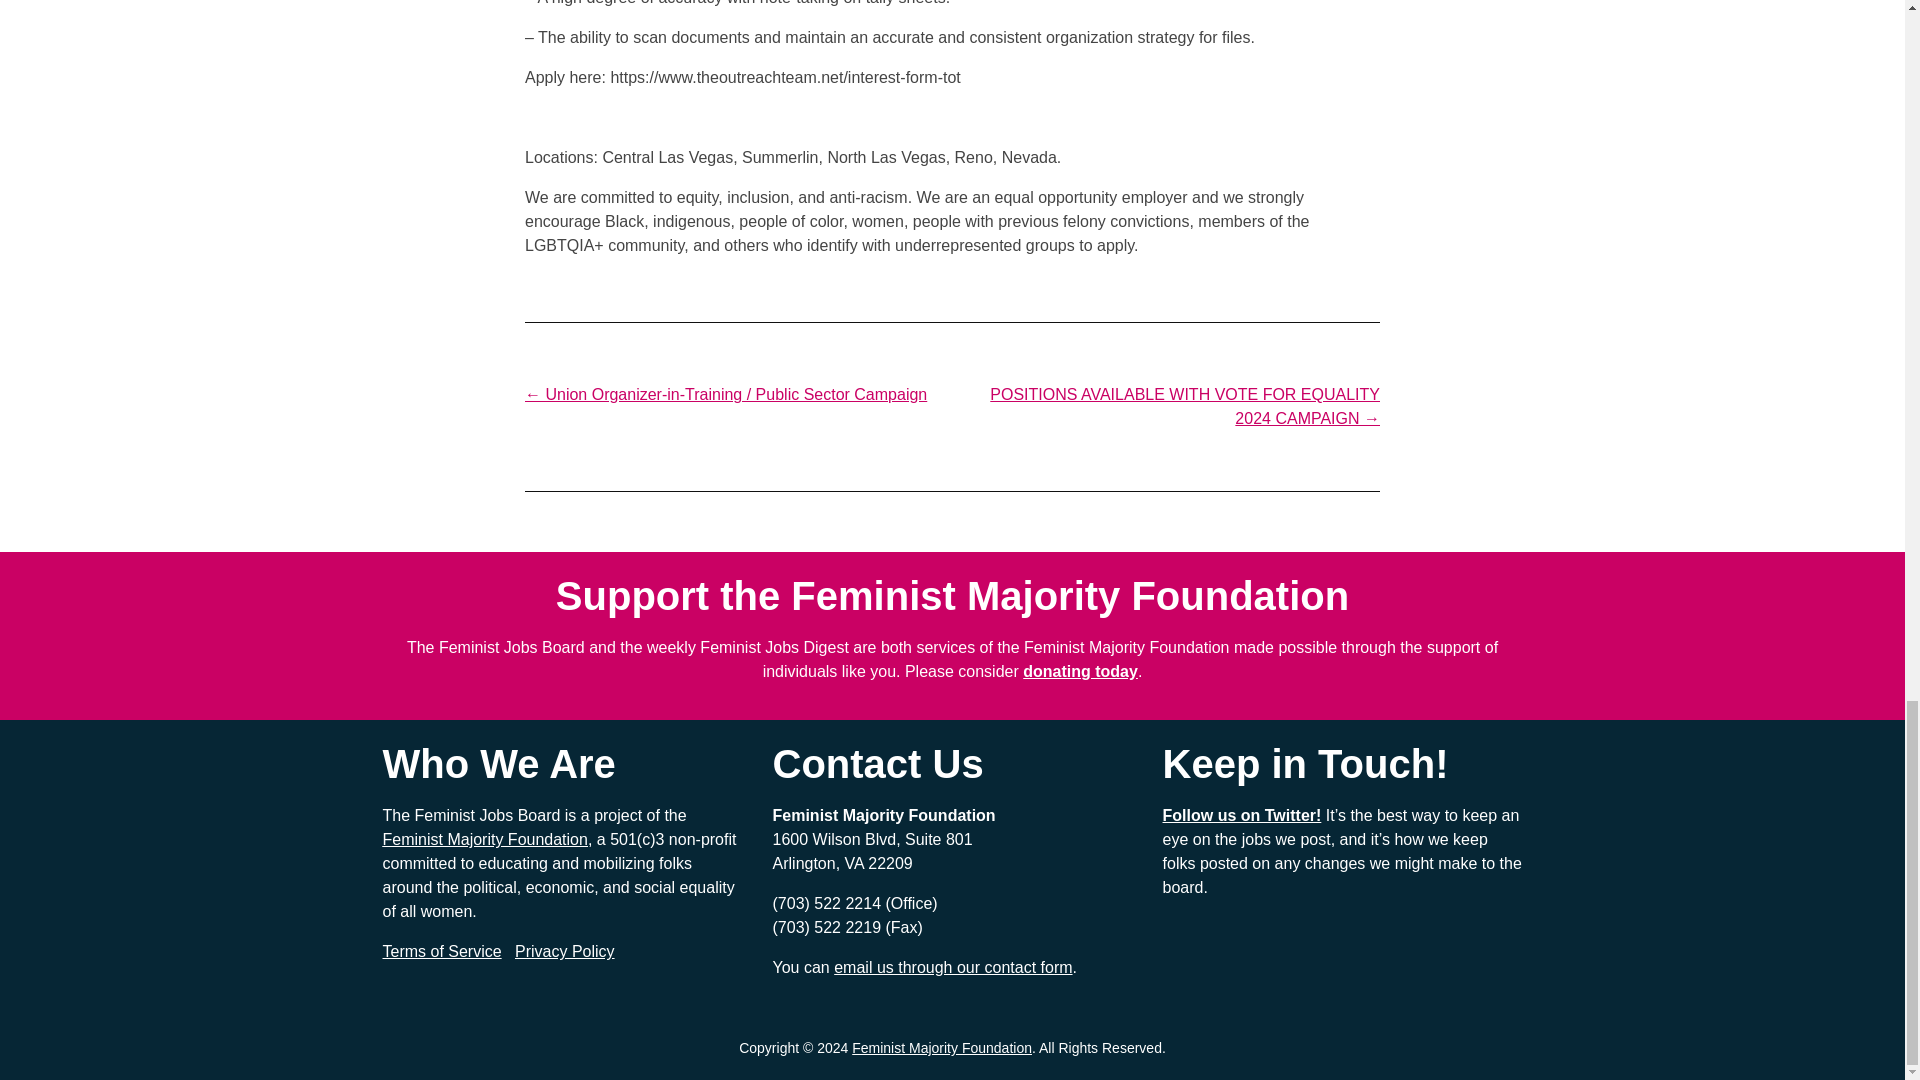 This screenshot has height=1080, width=1920. What do you see at coordinates (442, 951) in the screenshot?
I see `Terms of Service` at bounding box center [442, 951].